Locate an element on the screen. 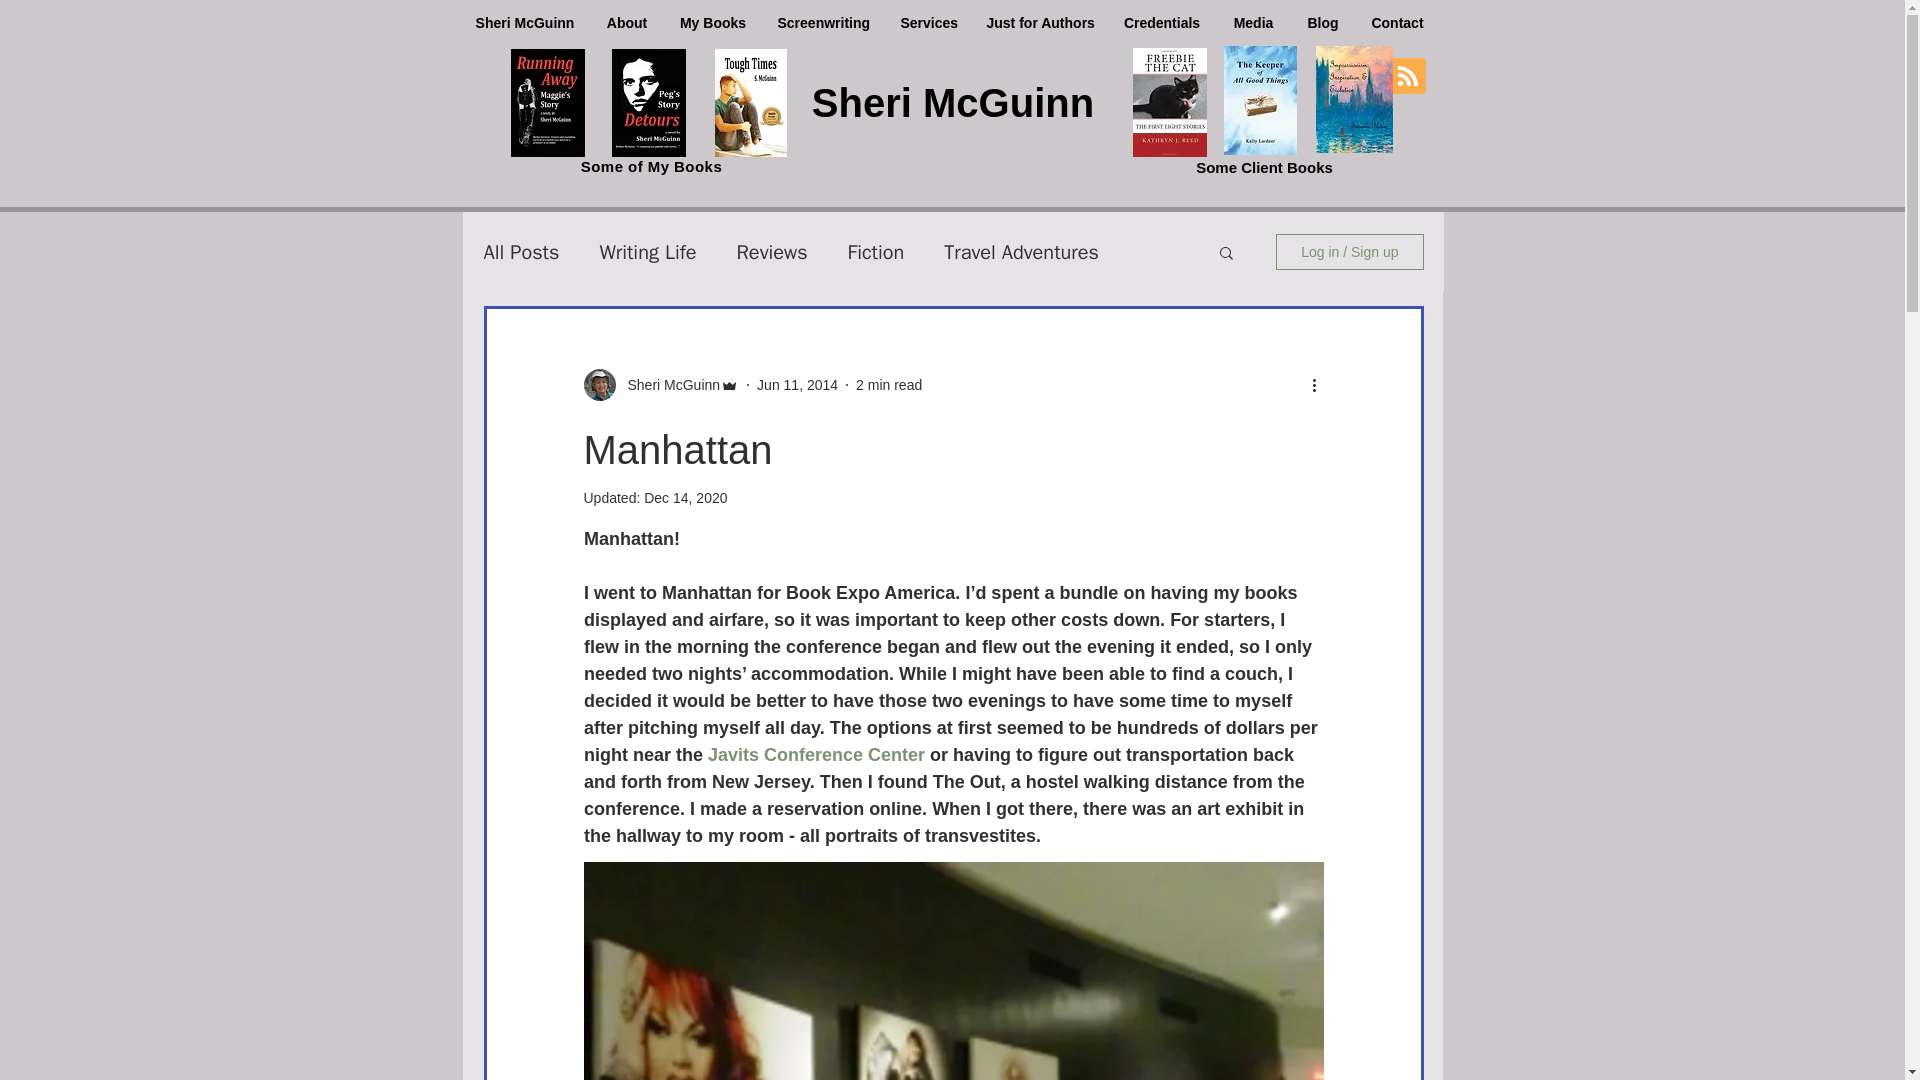 The image size is (1920, 1080). 2 min read is located at coordinates (888, 384).